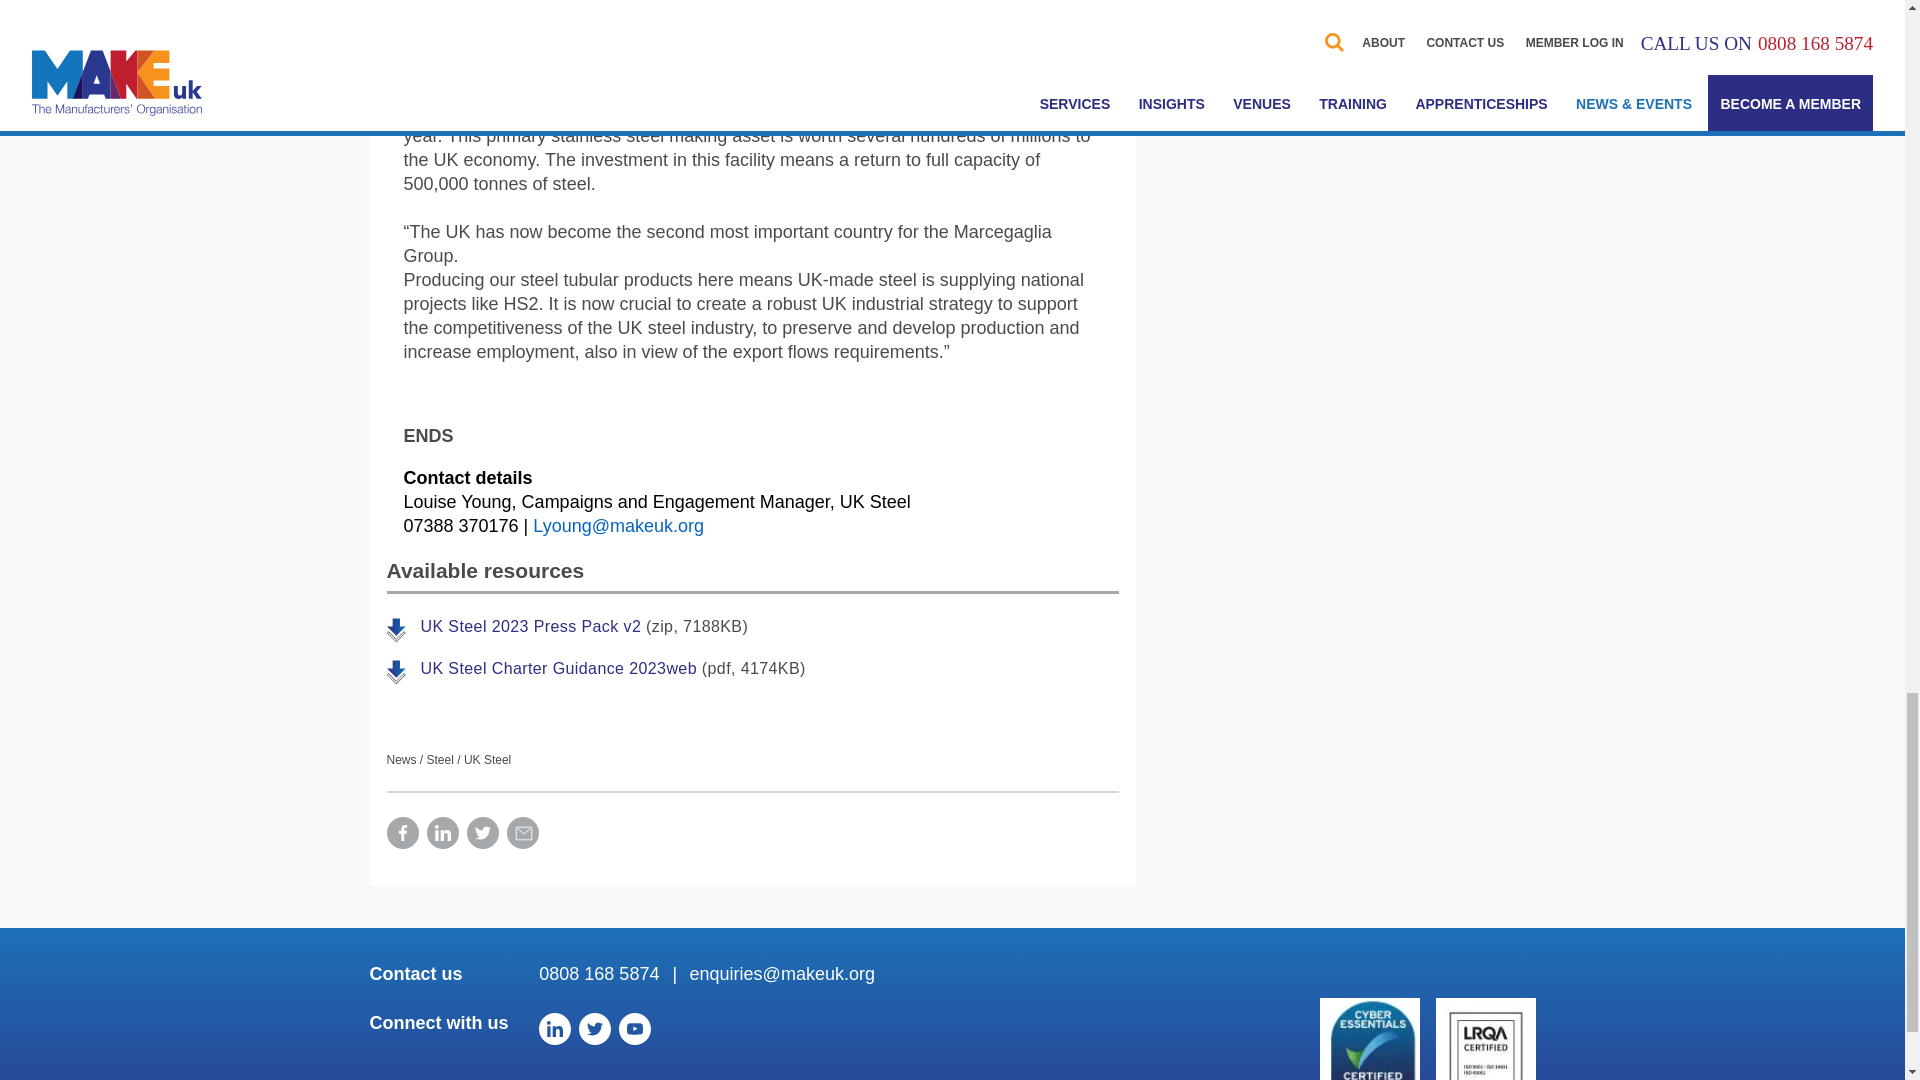 This screenshot has height=1080, width=1920. Describe the element at coordinates (522, 832) in the screenshot. I see `Email icon` at that location.